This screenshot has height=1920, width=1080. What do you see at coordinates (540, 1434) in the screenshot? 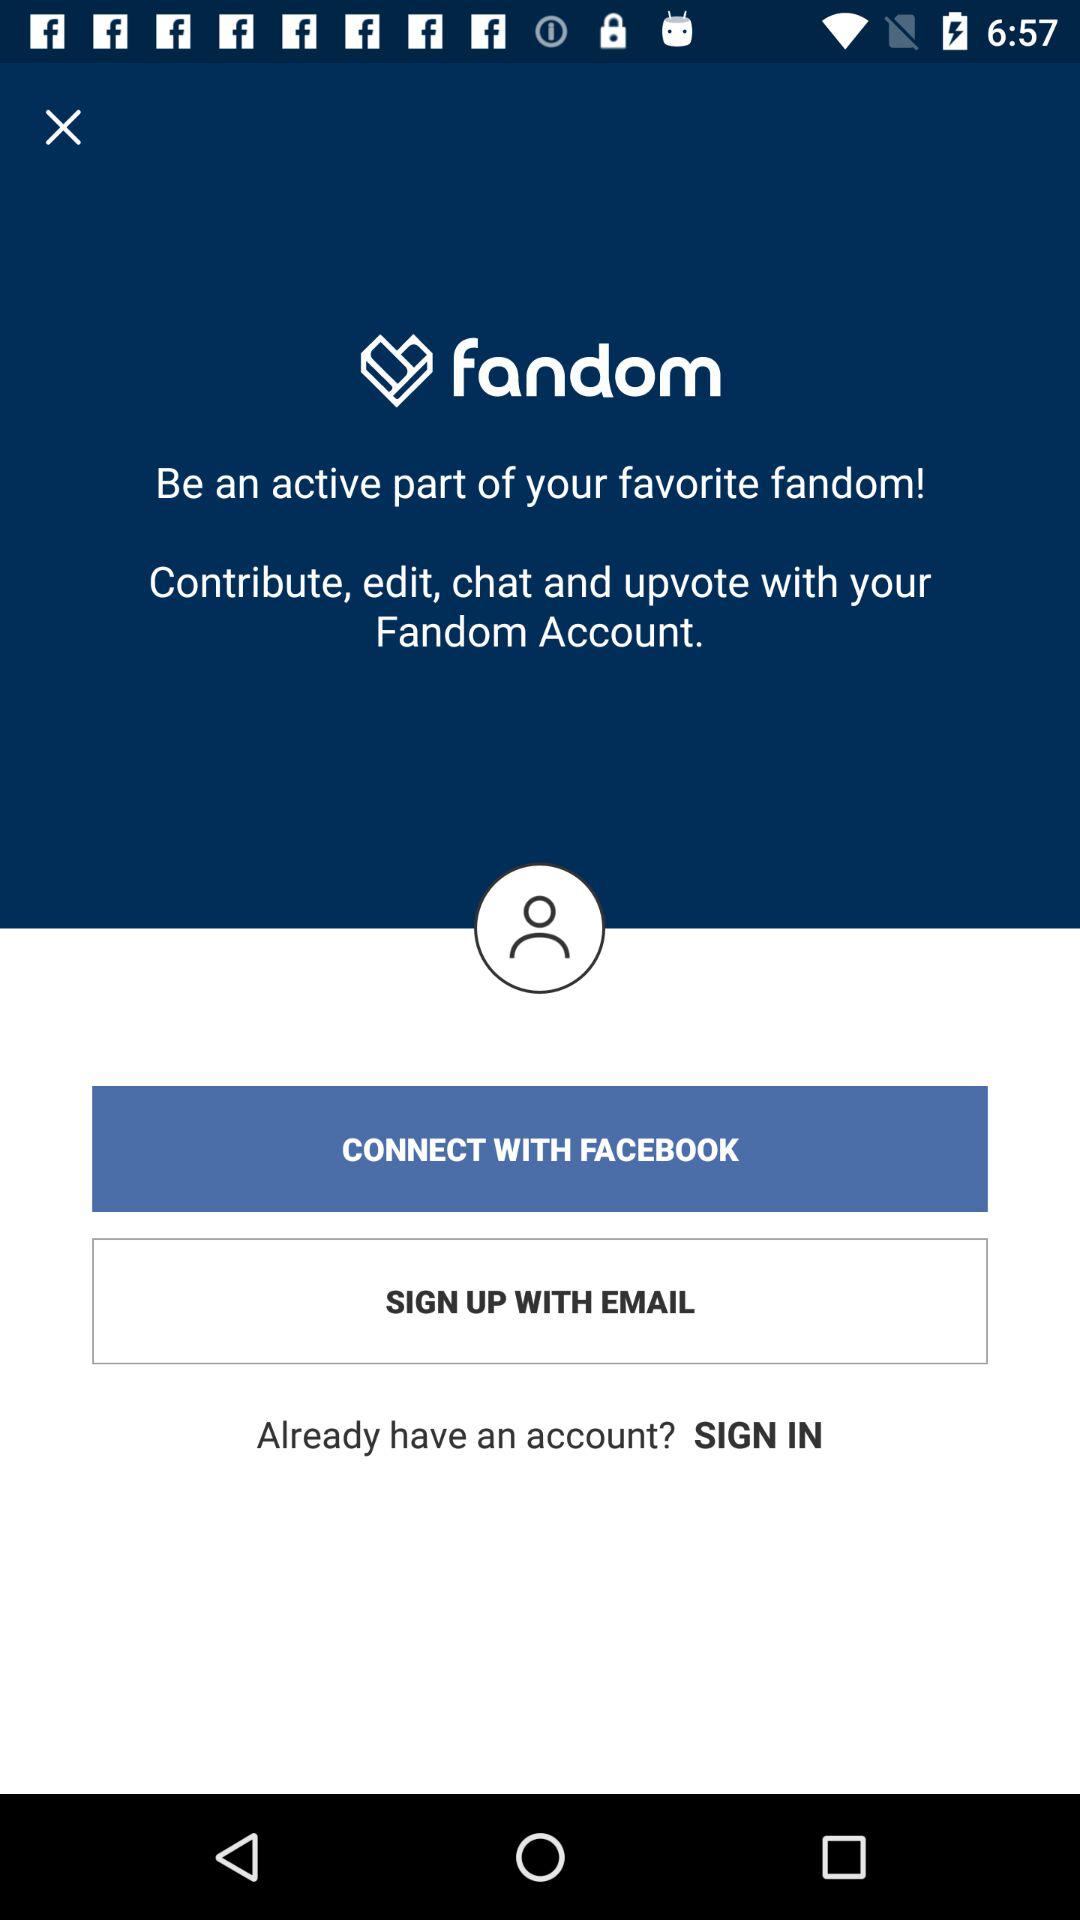
I see `click the already have an icon` at bounding box center [540, 1434].